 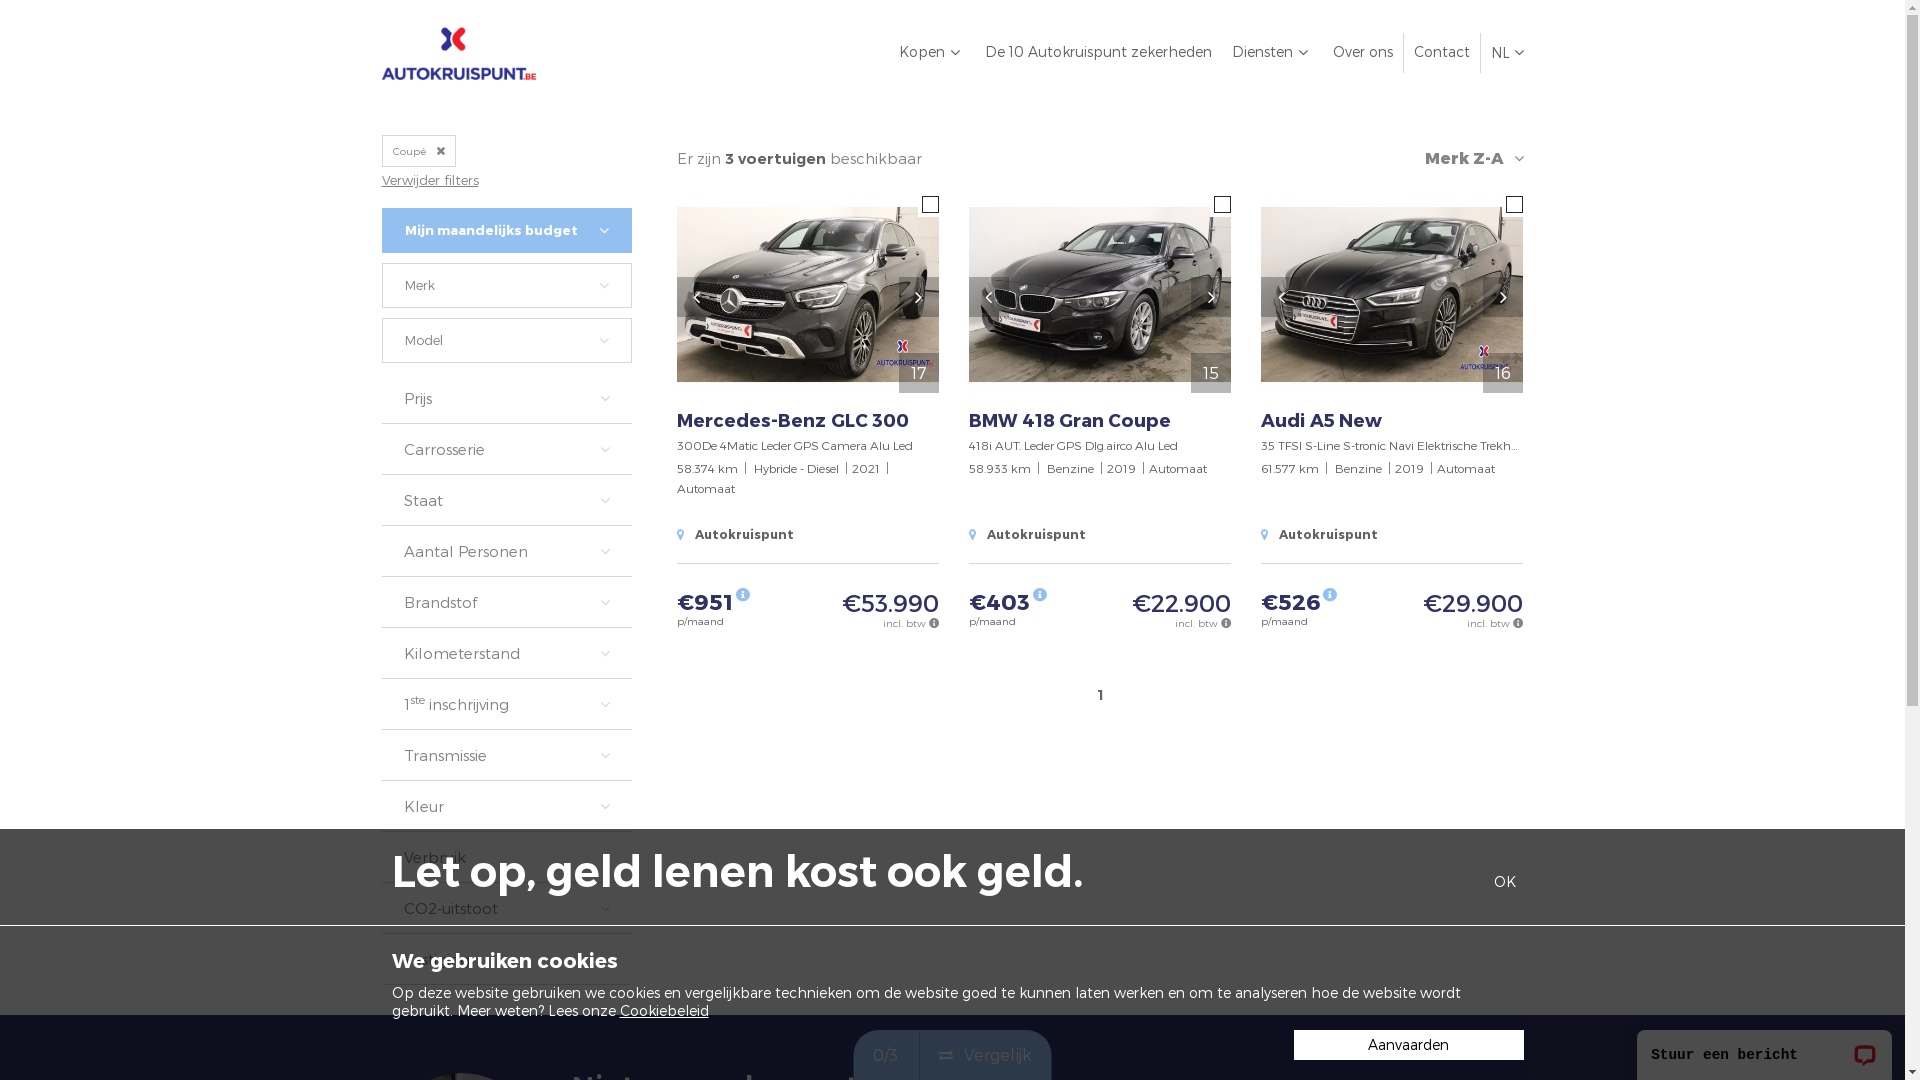 I want to click on Previous, so click(x=696, y=297).